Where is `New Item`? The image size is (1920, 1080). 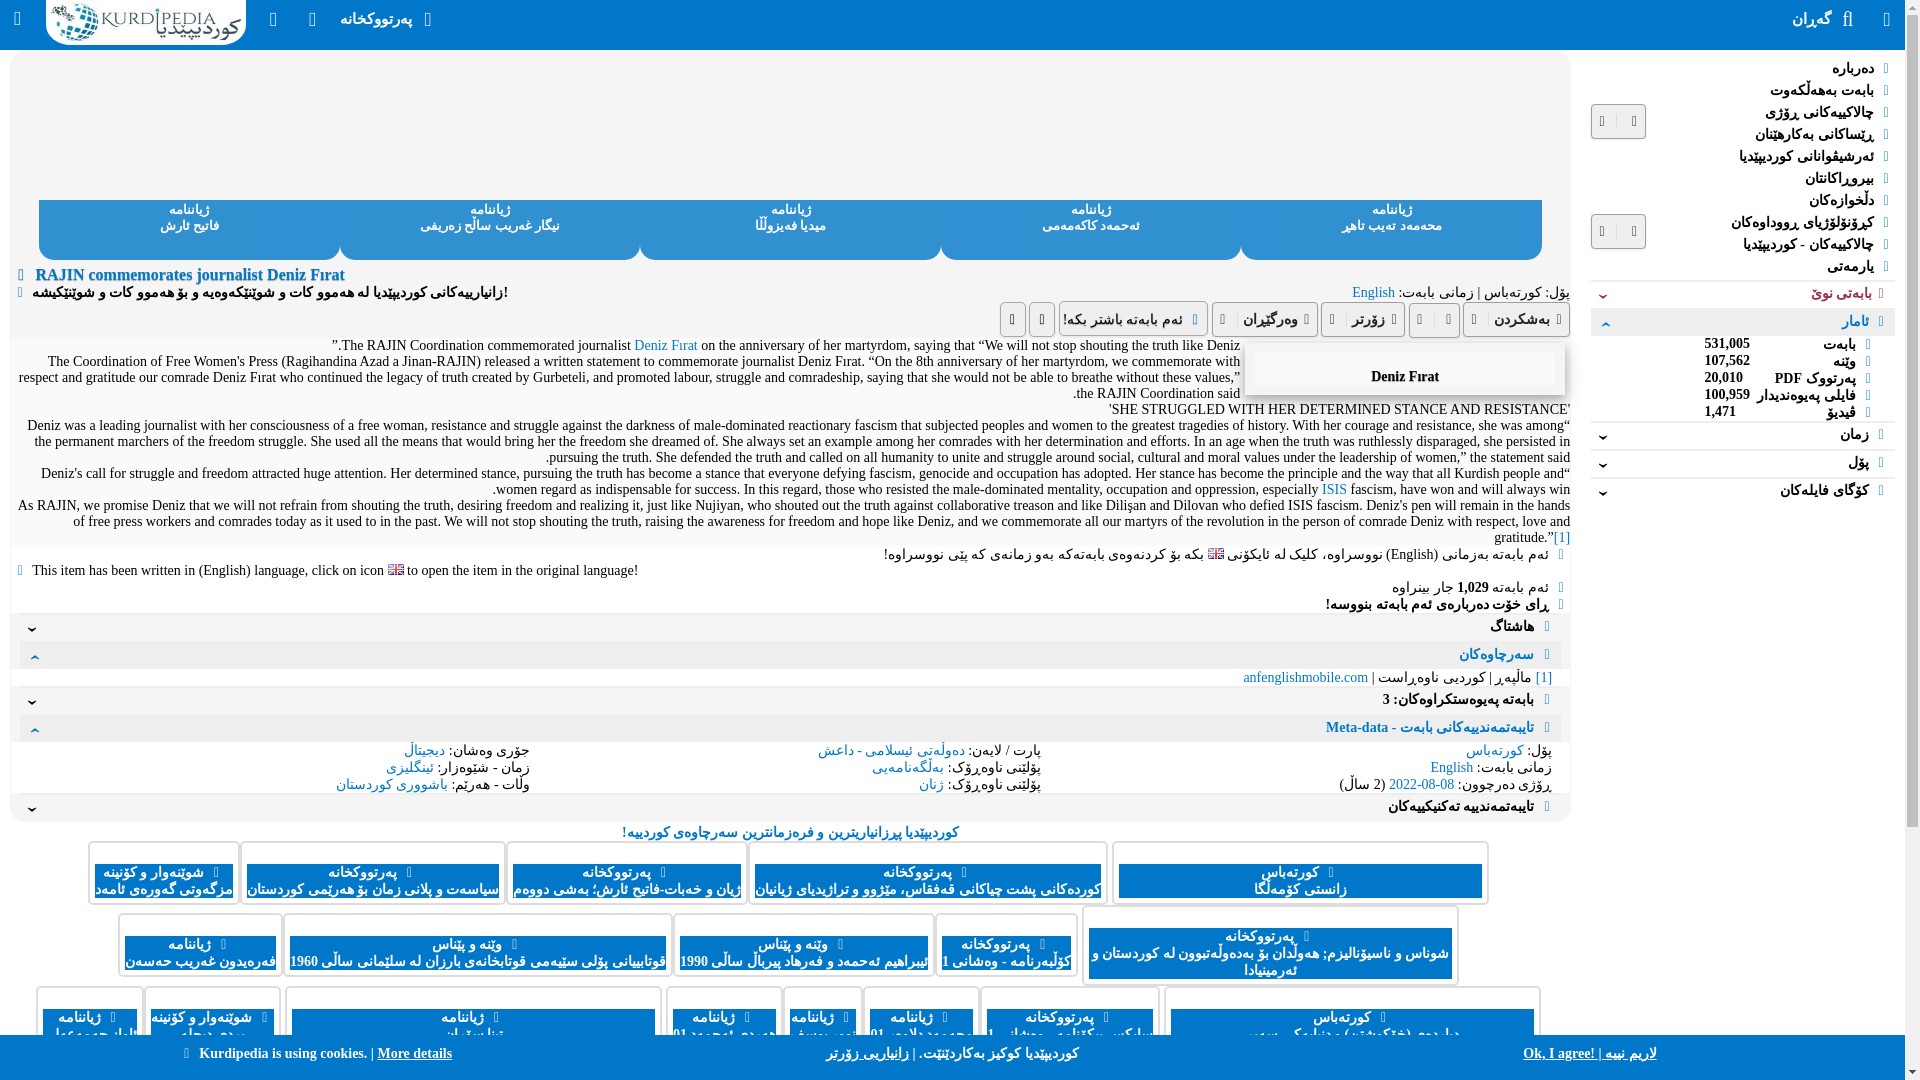 New Item is located at coordinates (312, 18).